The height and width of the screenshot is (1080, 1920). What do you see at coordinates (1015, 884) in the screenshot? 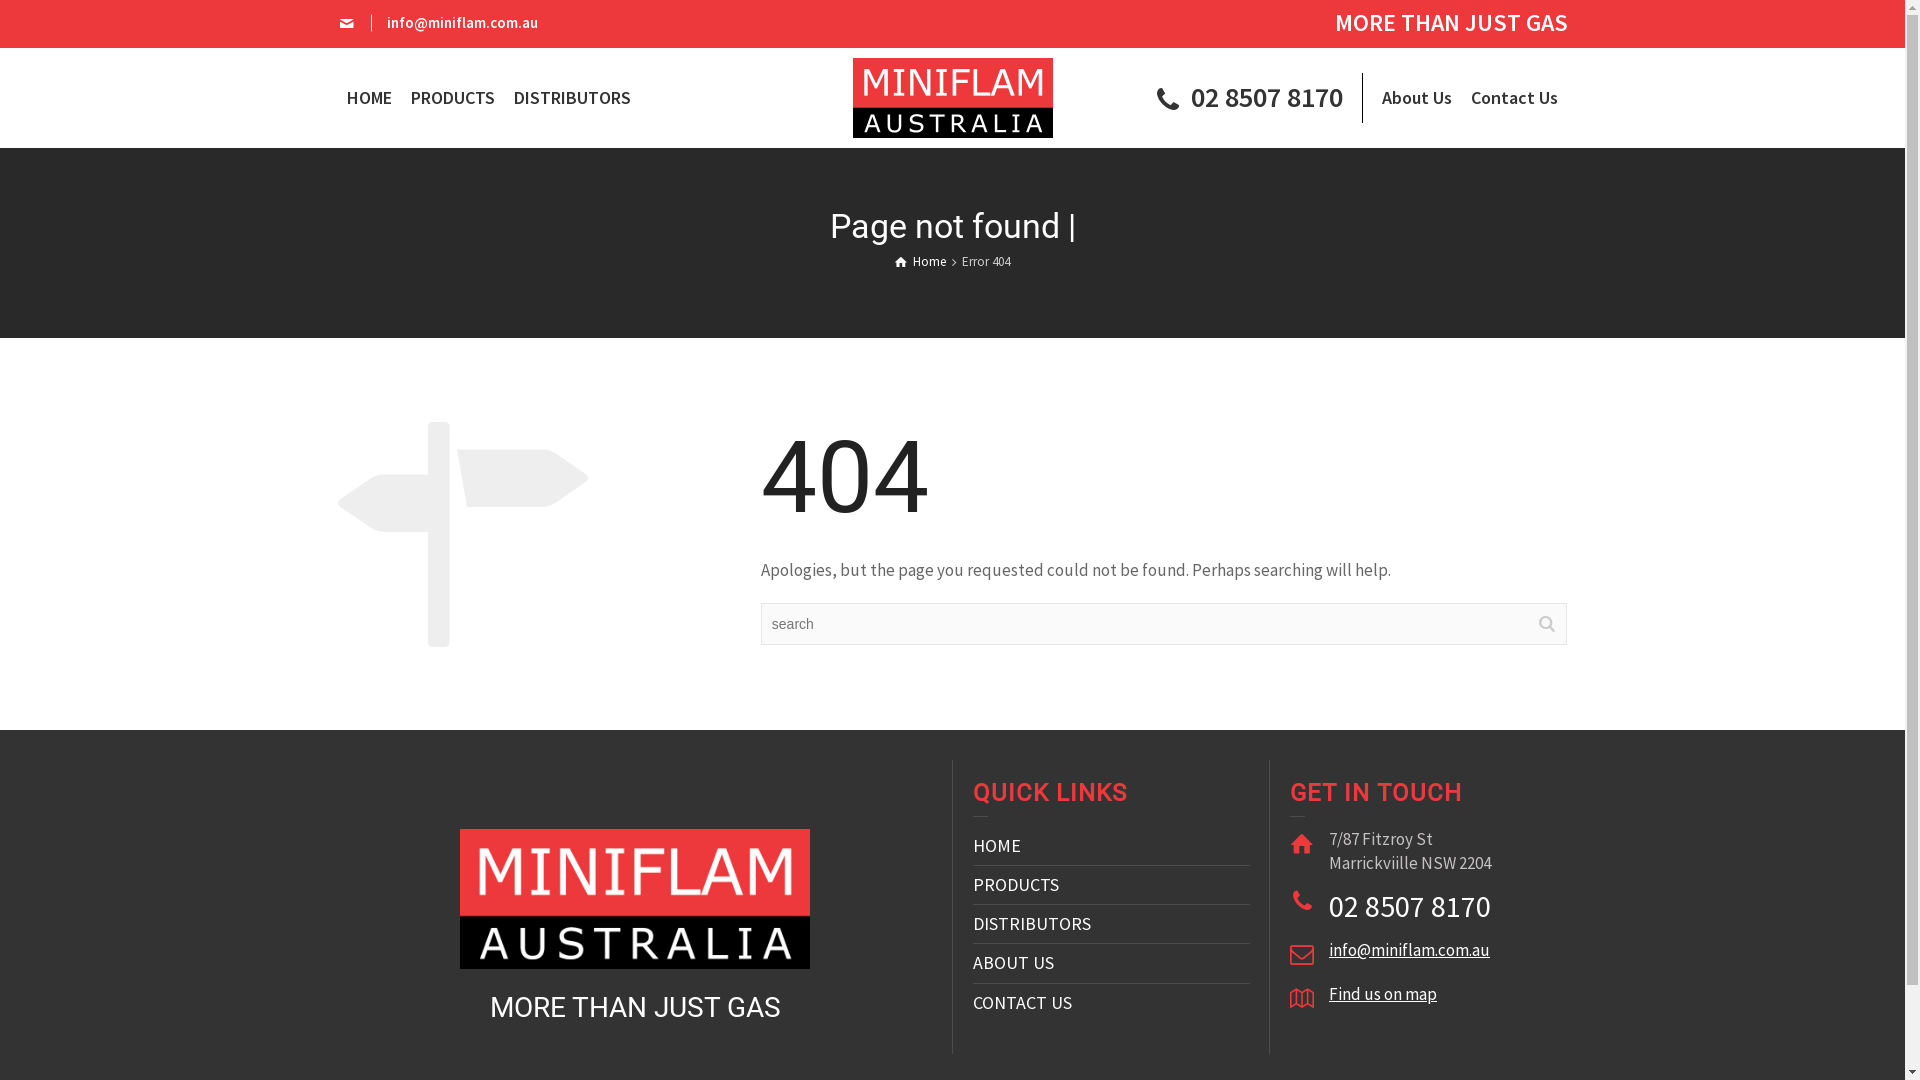
I see `PRODUCTS` at bounding box center [1015, 884].